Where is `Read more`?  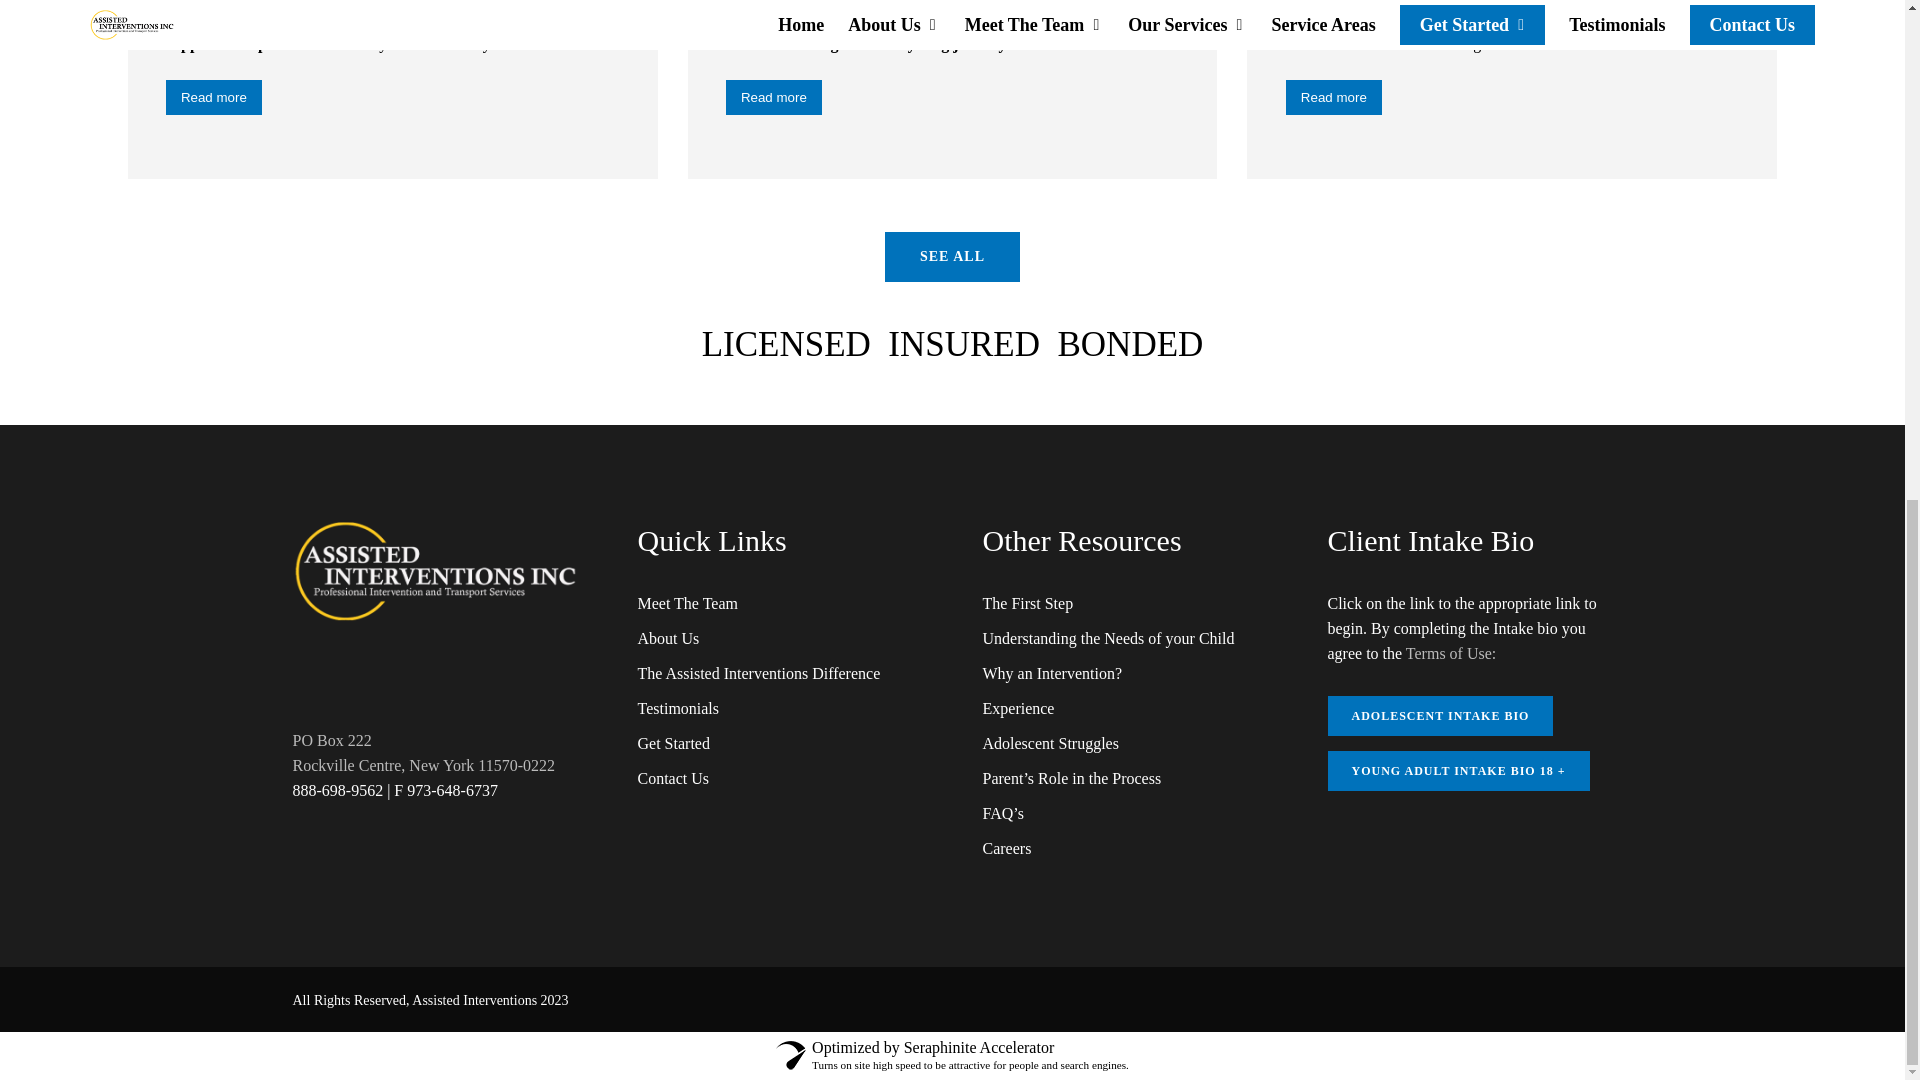
Read more is located at coordinates (773, 96).